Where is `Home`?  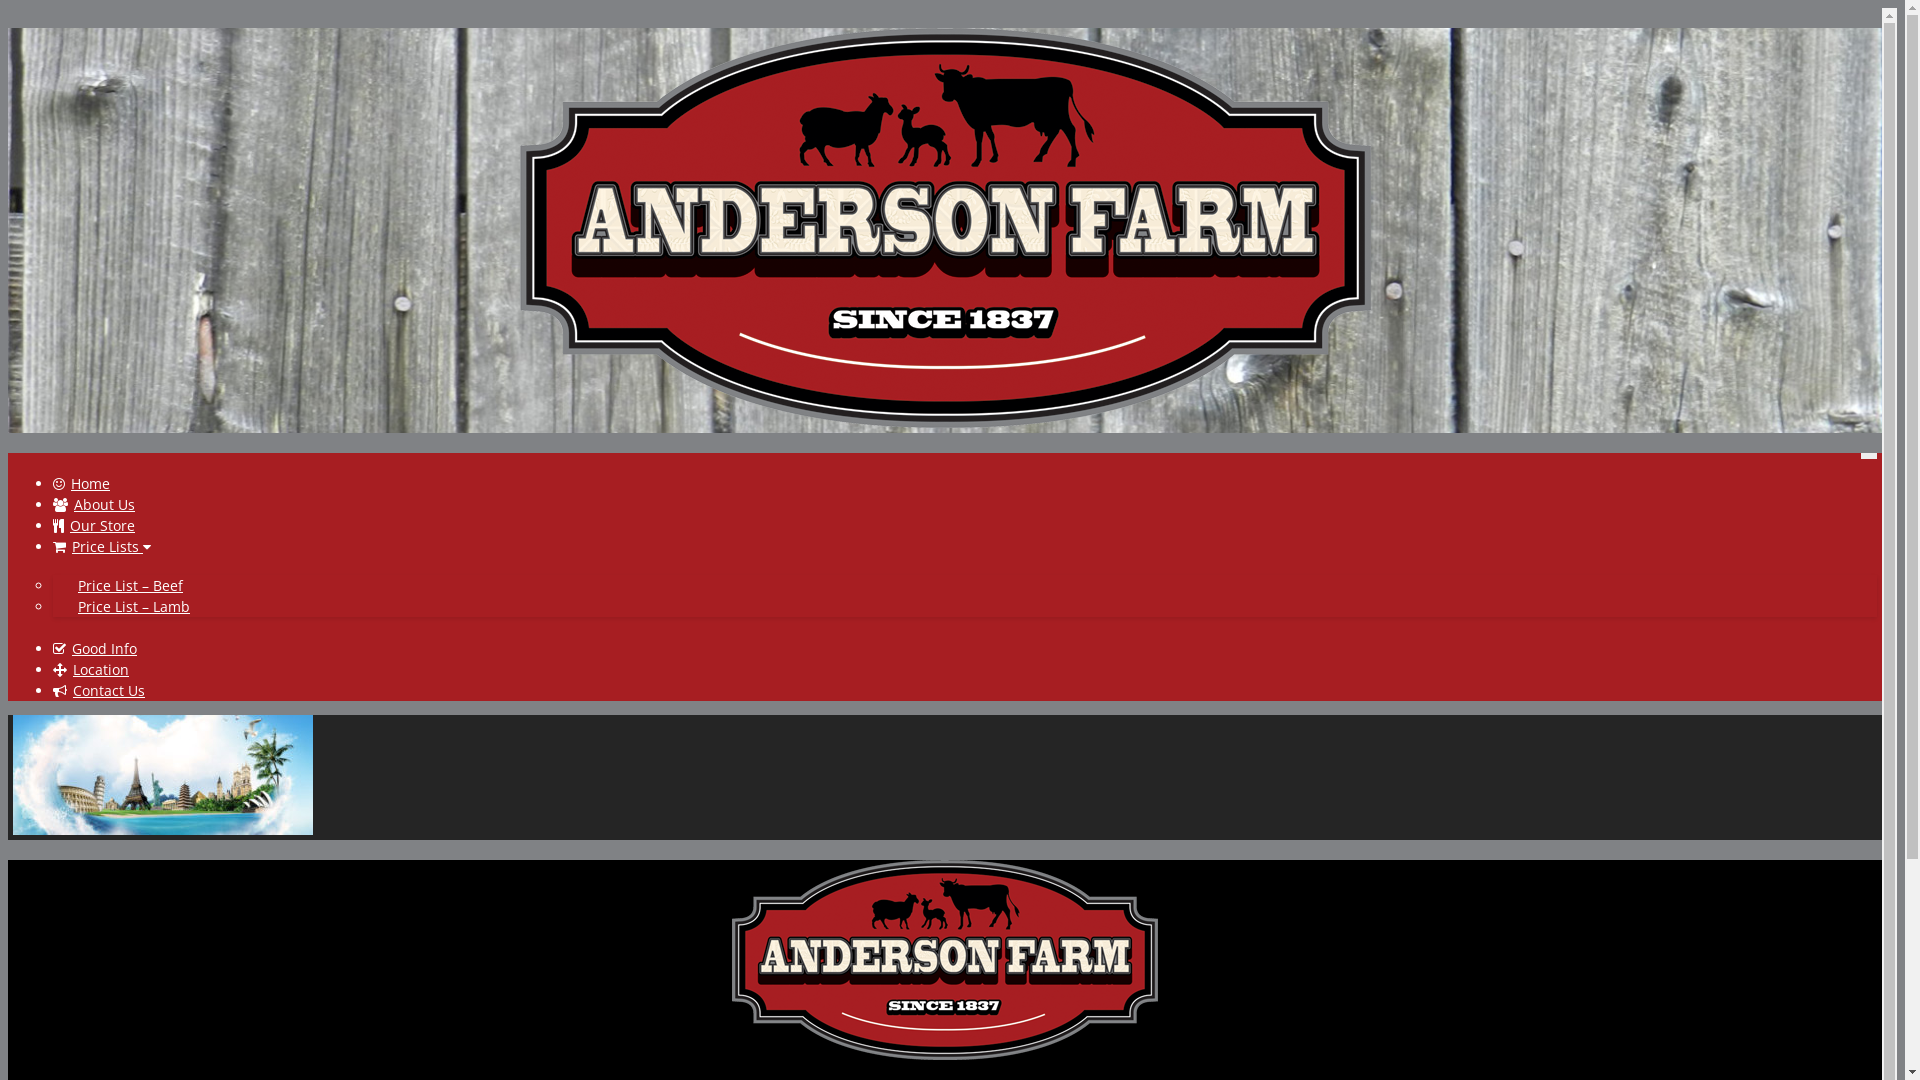 Home is located at coordinates (82, 484).